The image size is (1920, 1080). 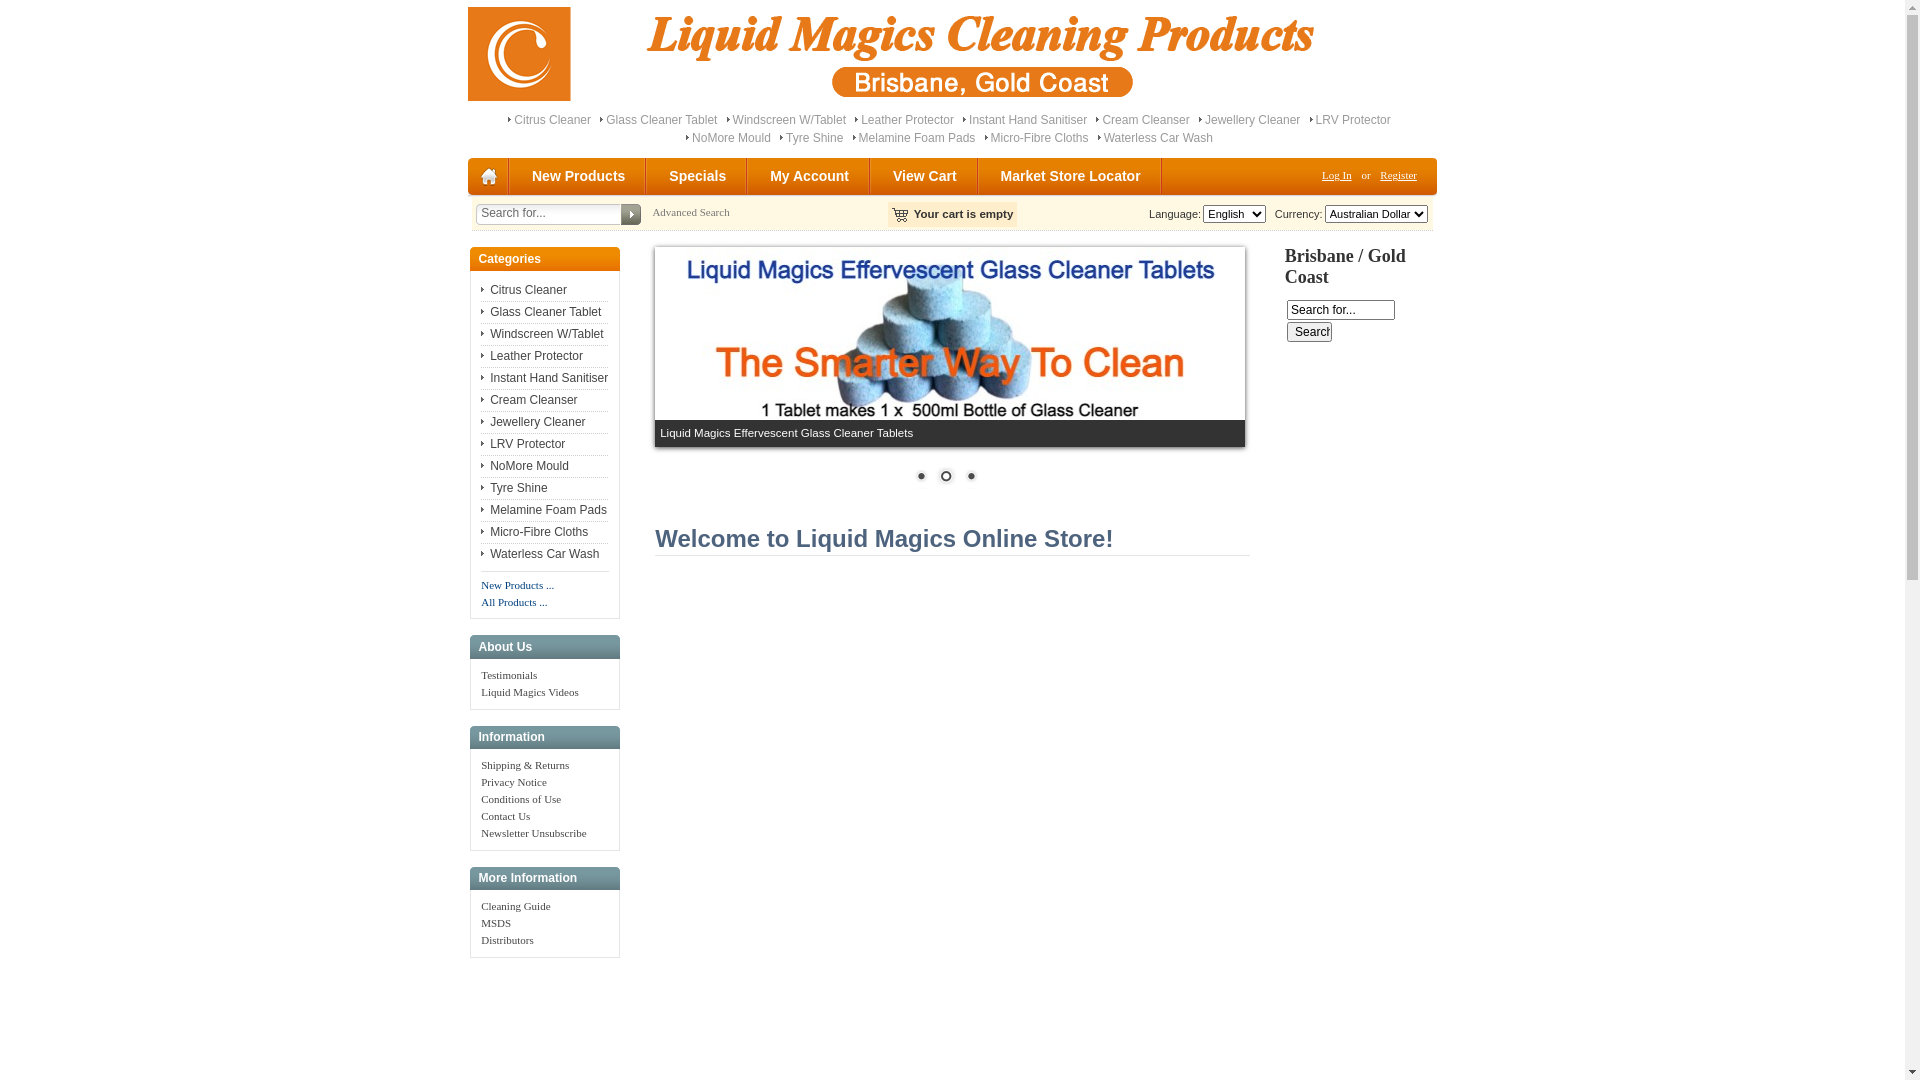 What do you see at coordinates (525, 764) in the screenshot?
I see `Shipping & Returns` at bounding box center [525, 764].